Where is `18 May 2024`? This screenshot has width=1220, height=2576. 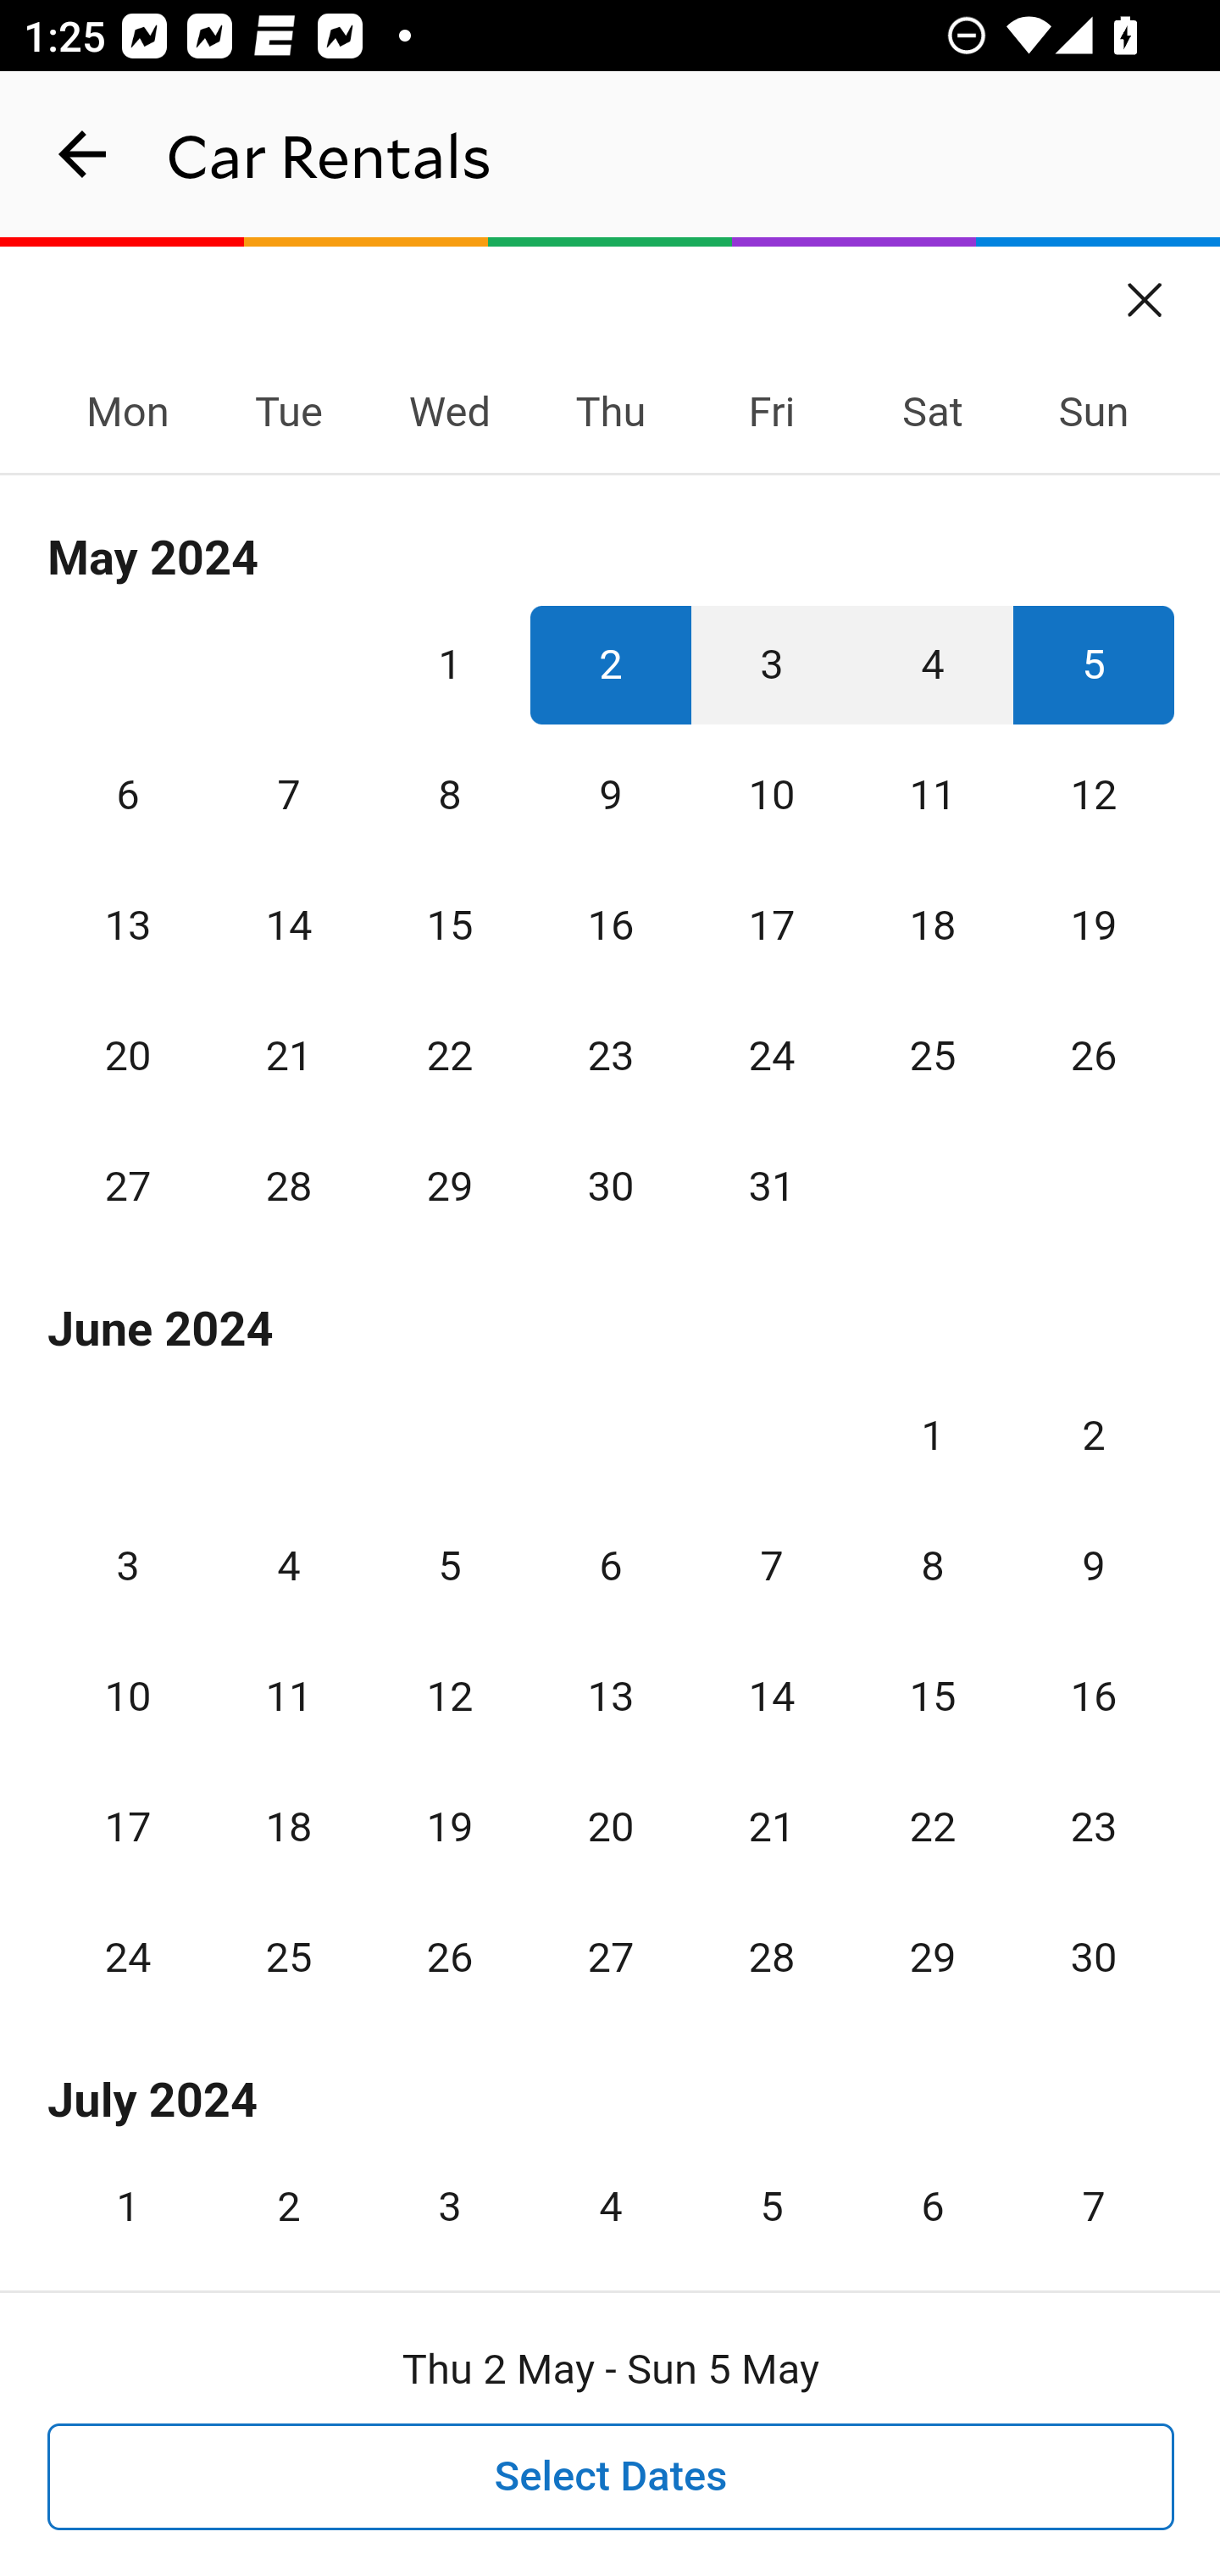
18 May 2024 is located at coordinates (932, 925).